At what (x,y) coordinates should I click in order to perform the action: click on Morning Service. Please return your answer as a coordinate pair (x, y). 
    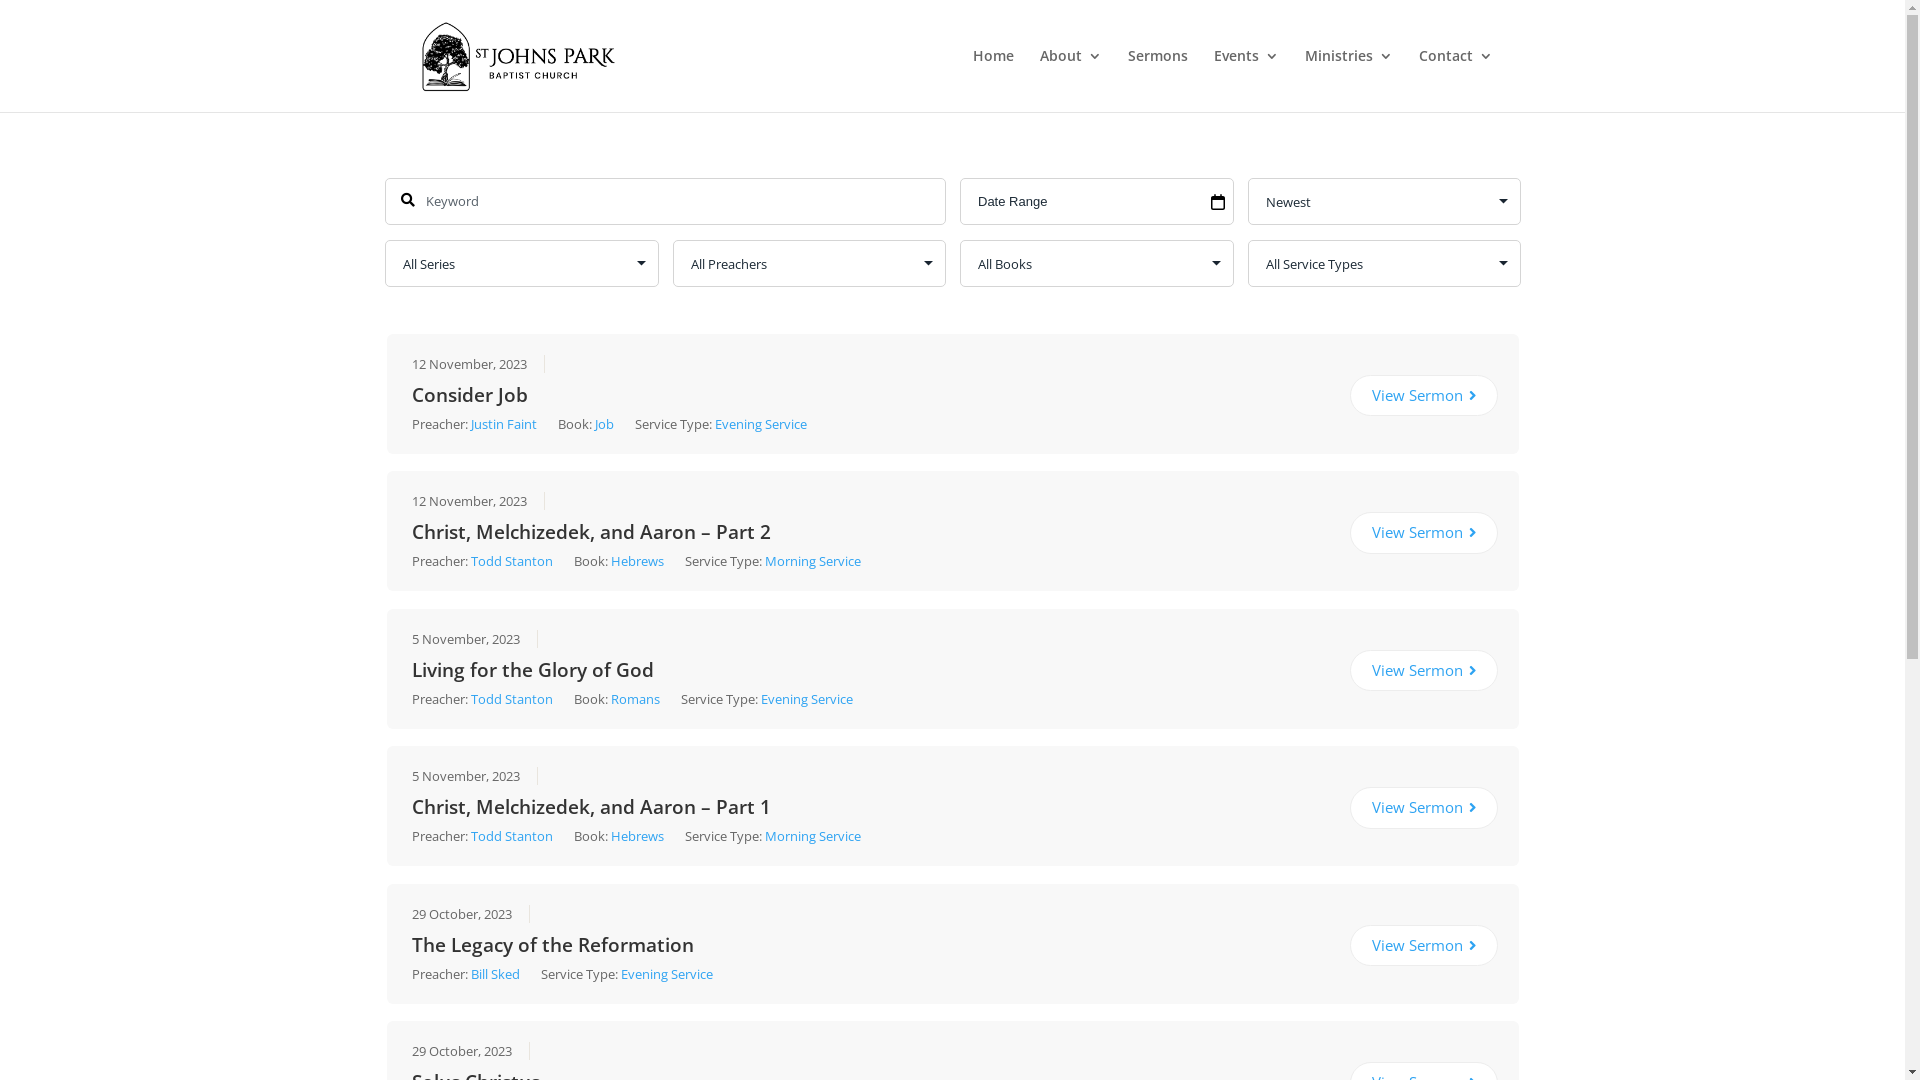
    Looking at the image, I should click on (812, 836).